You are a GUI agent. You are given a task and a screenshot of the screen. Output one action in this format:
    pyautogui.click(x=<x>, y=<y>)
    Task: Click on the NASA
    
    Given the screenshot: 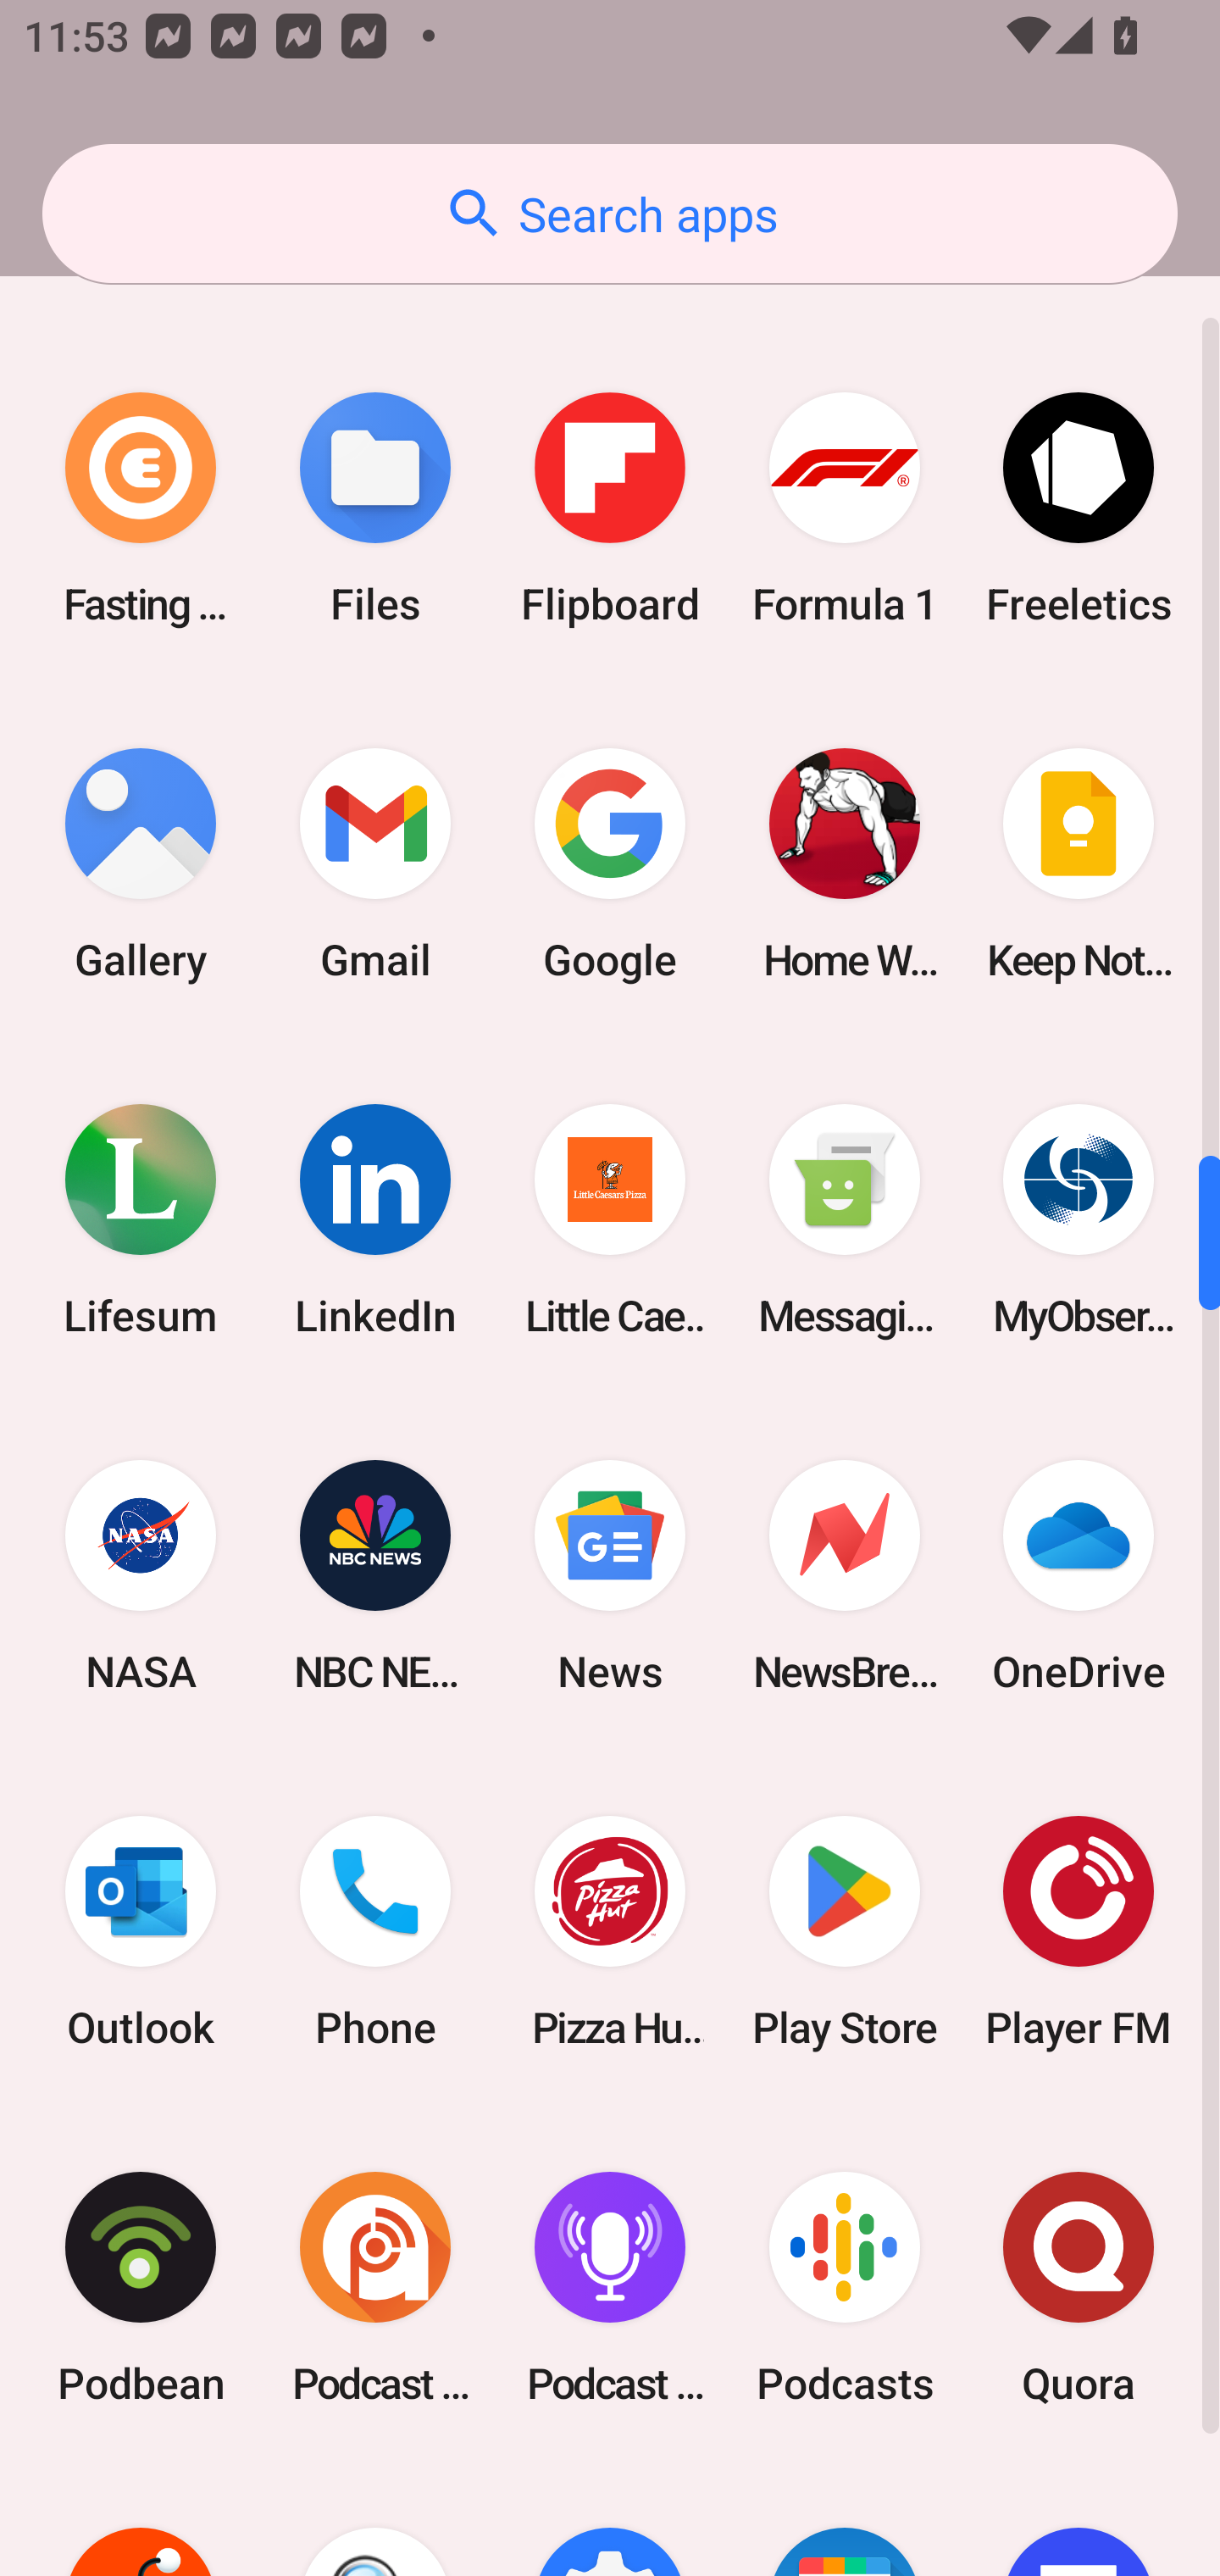 What is the action you would take?
    pyautogui.click(x=141, y=1576)
    